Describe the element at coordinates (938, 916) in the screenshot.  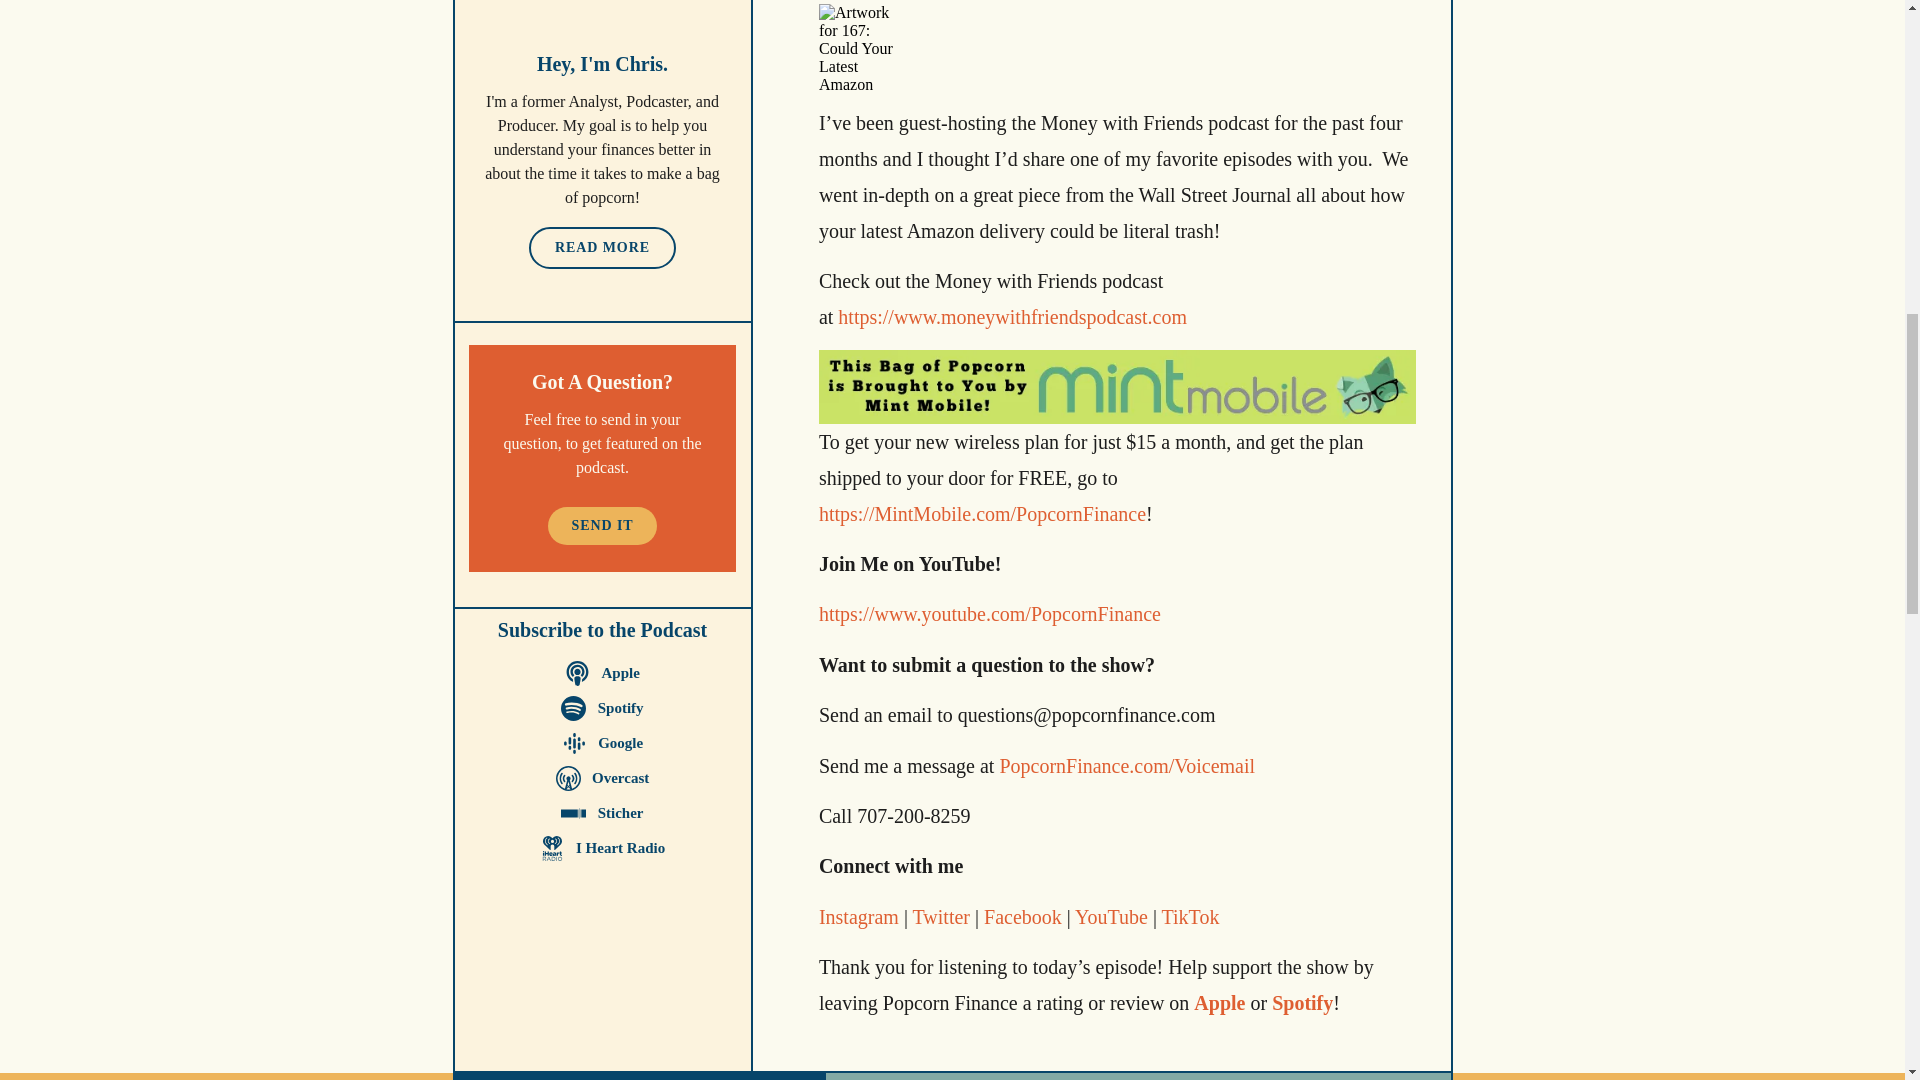
I see `Twitter` at that location.